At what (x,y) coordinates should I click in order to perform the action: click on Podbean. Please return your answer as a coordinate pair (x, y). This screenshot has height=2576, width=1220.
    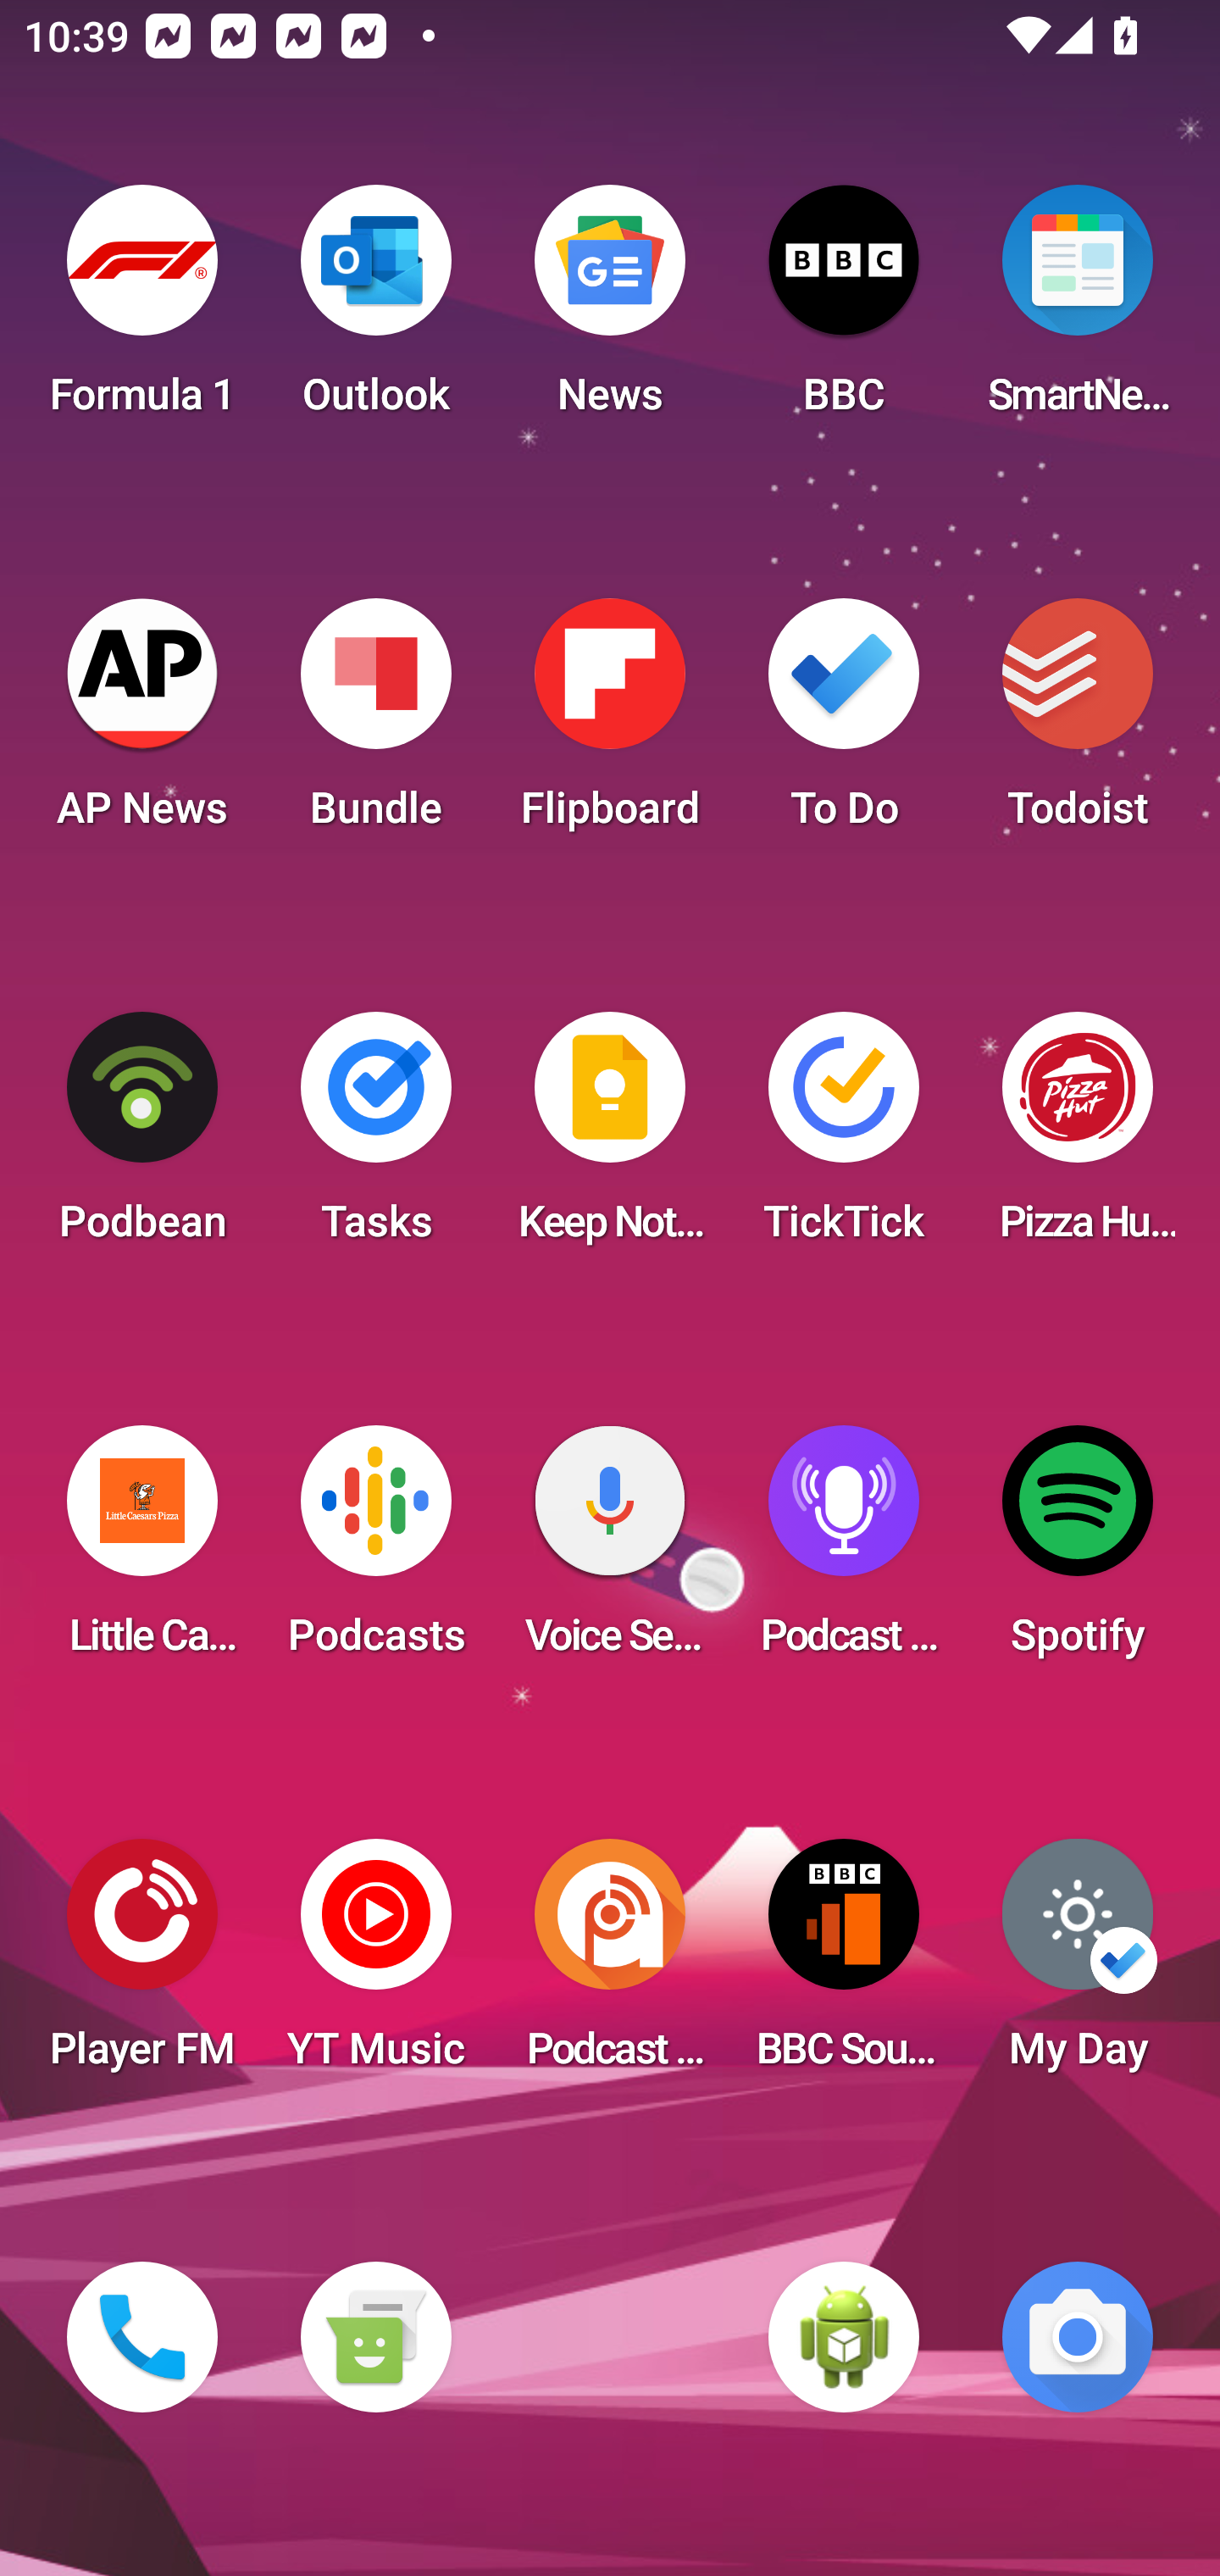
    Looking at the image, I should click on (142, 1137).